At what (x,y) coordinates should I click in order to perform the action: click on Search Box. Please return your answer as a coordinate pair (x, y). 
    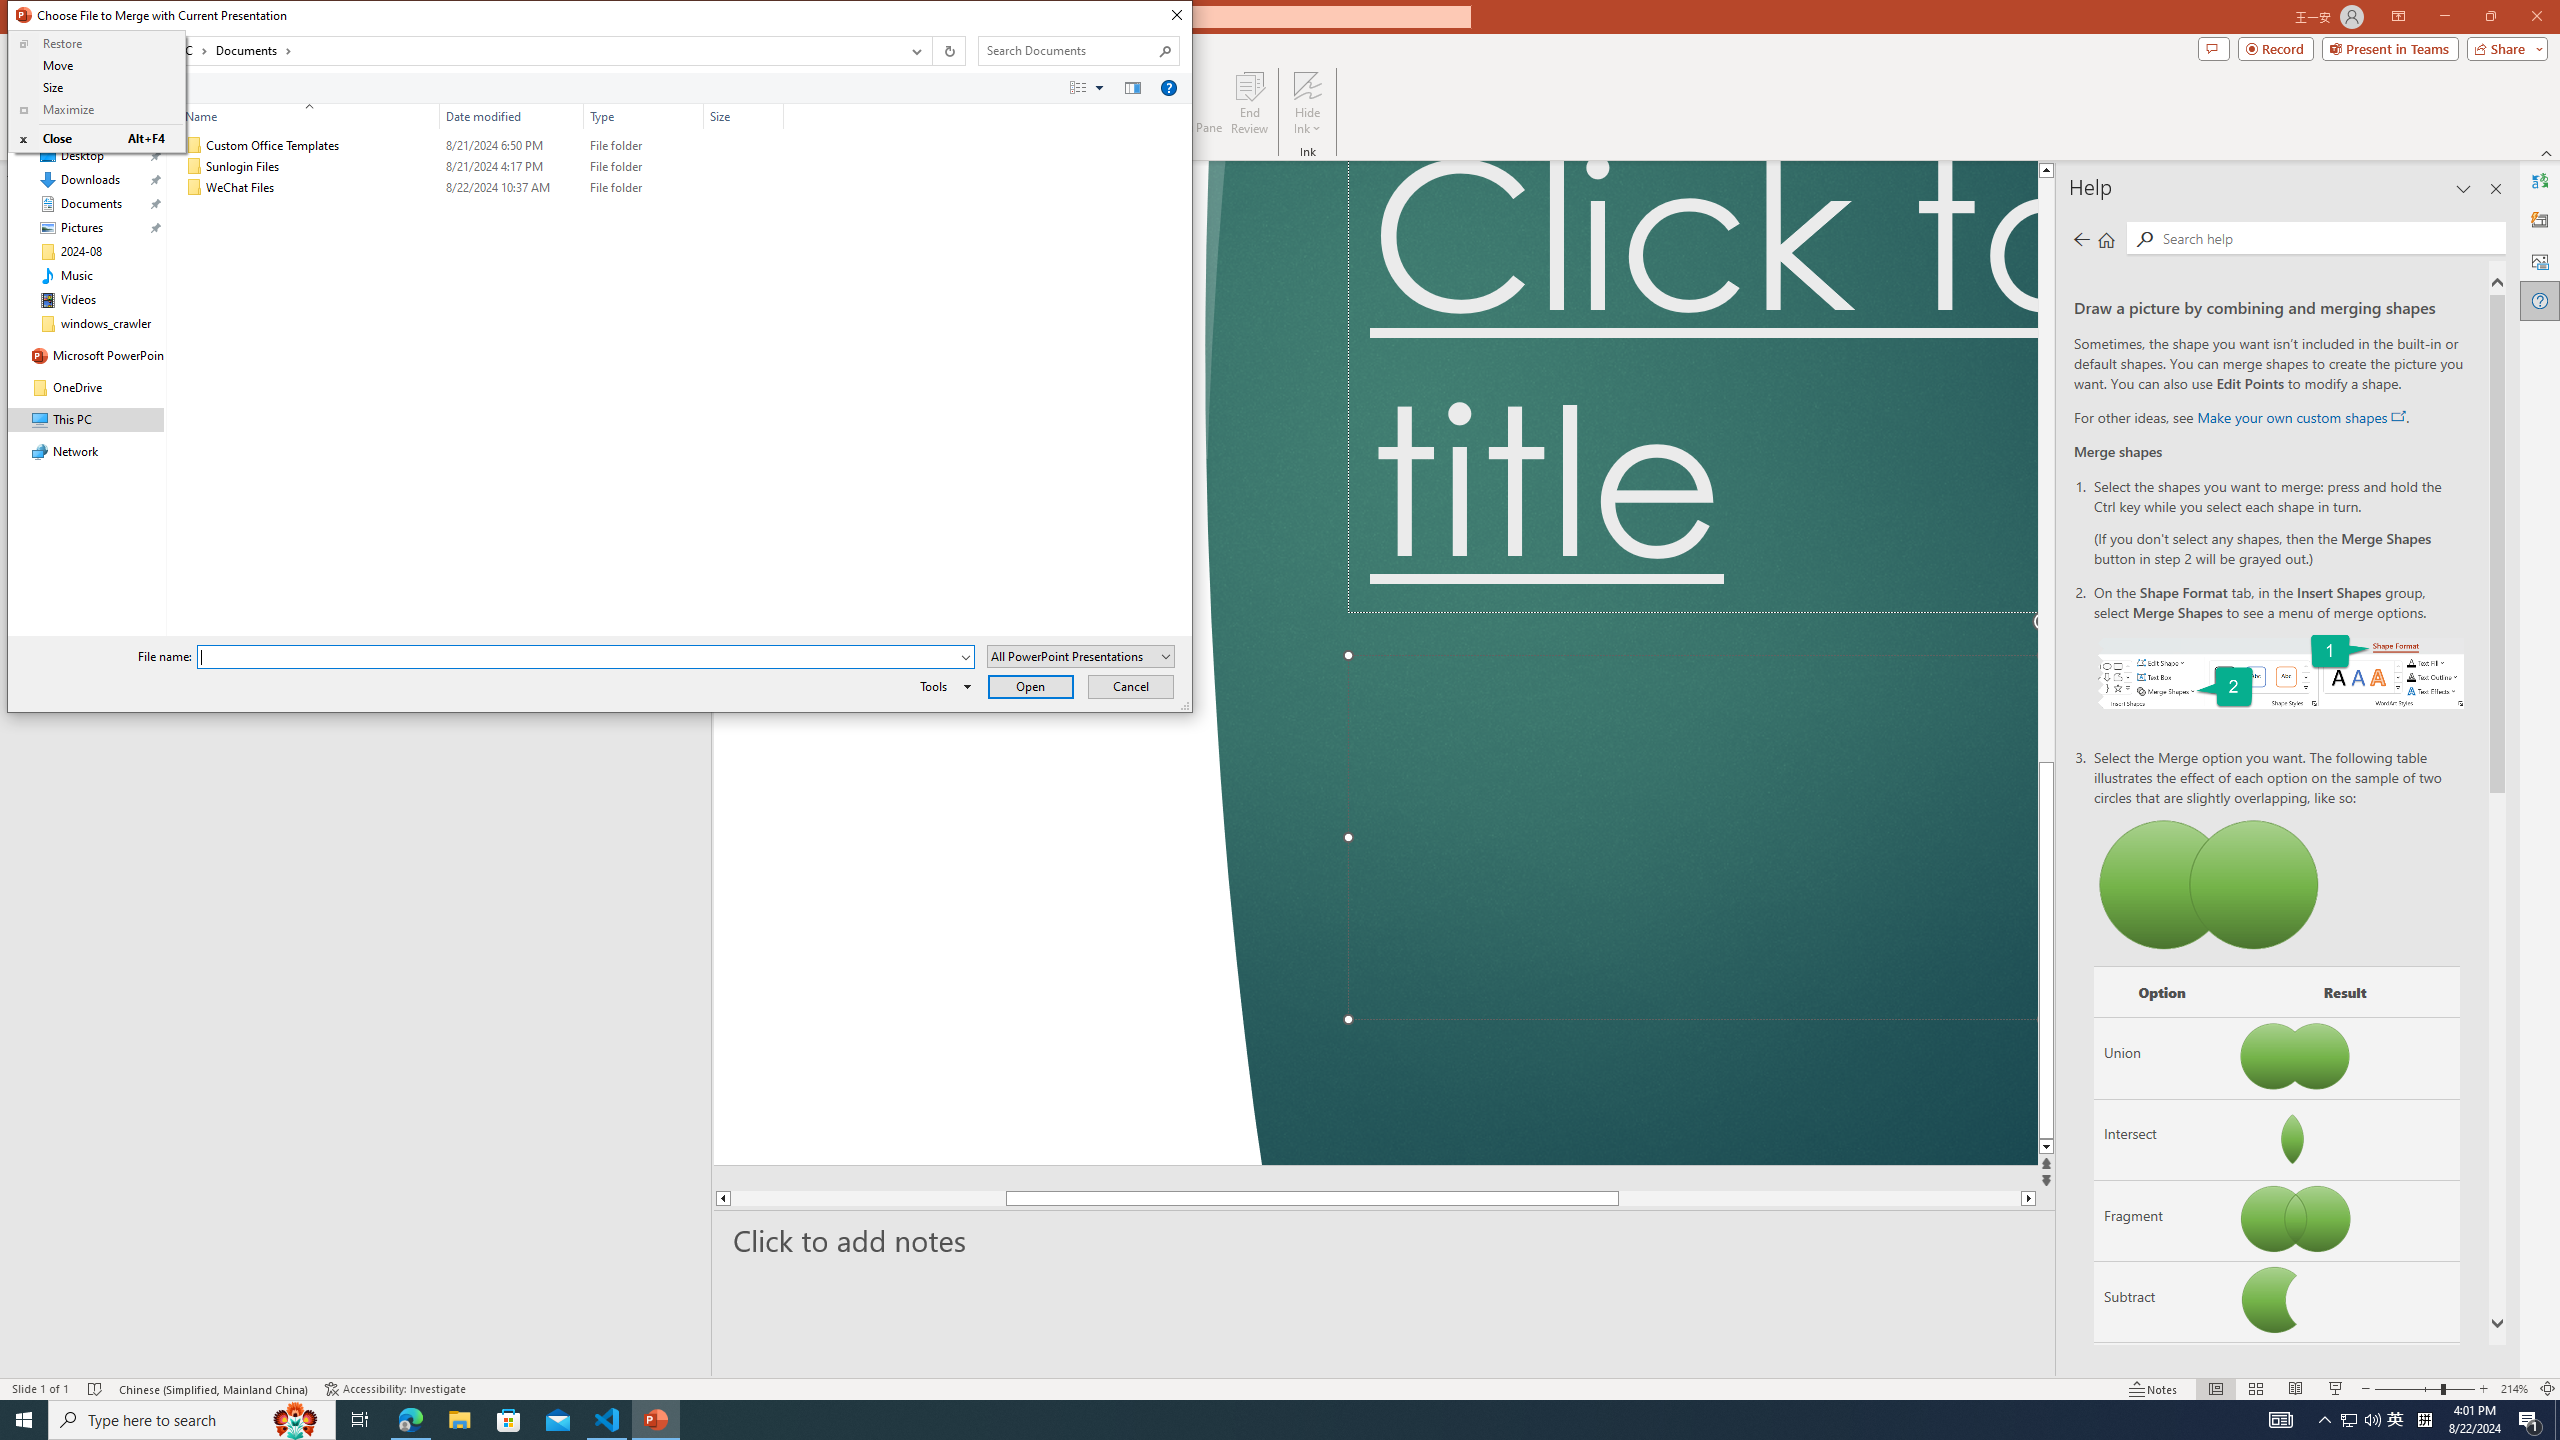
    Looking at the image, I should click on (1068, 50).